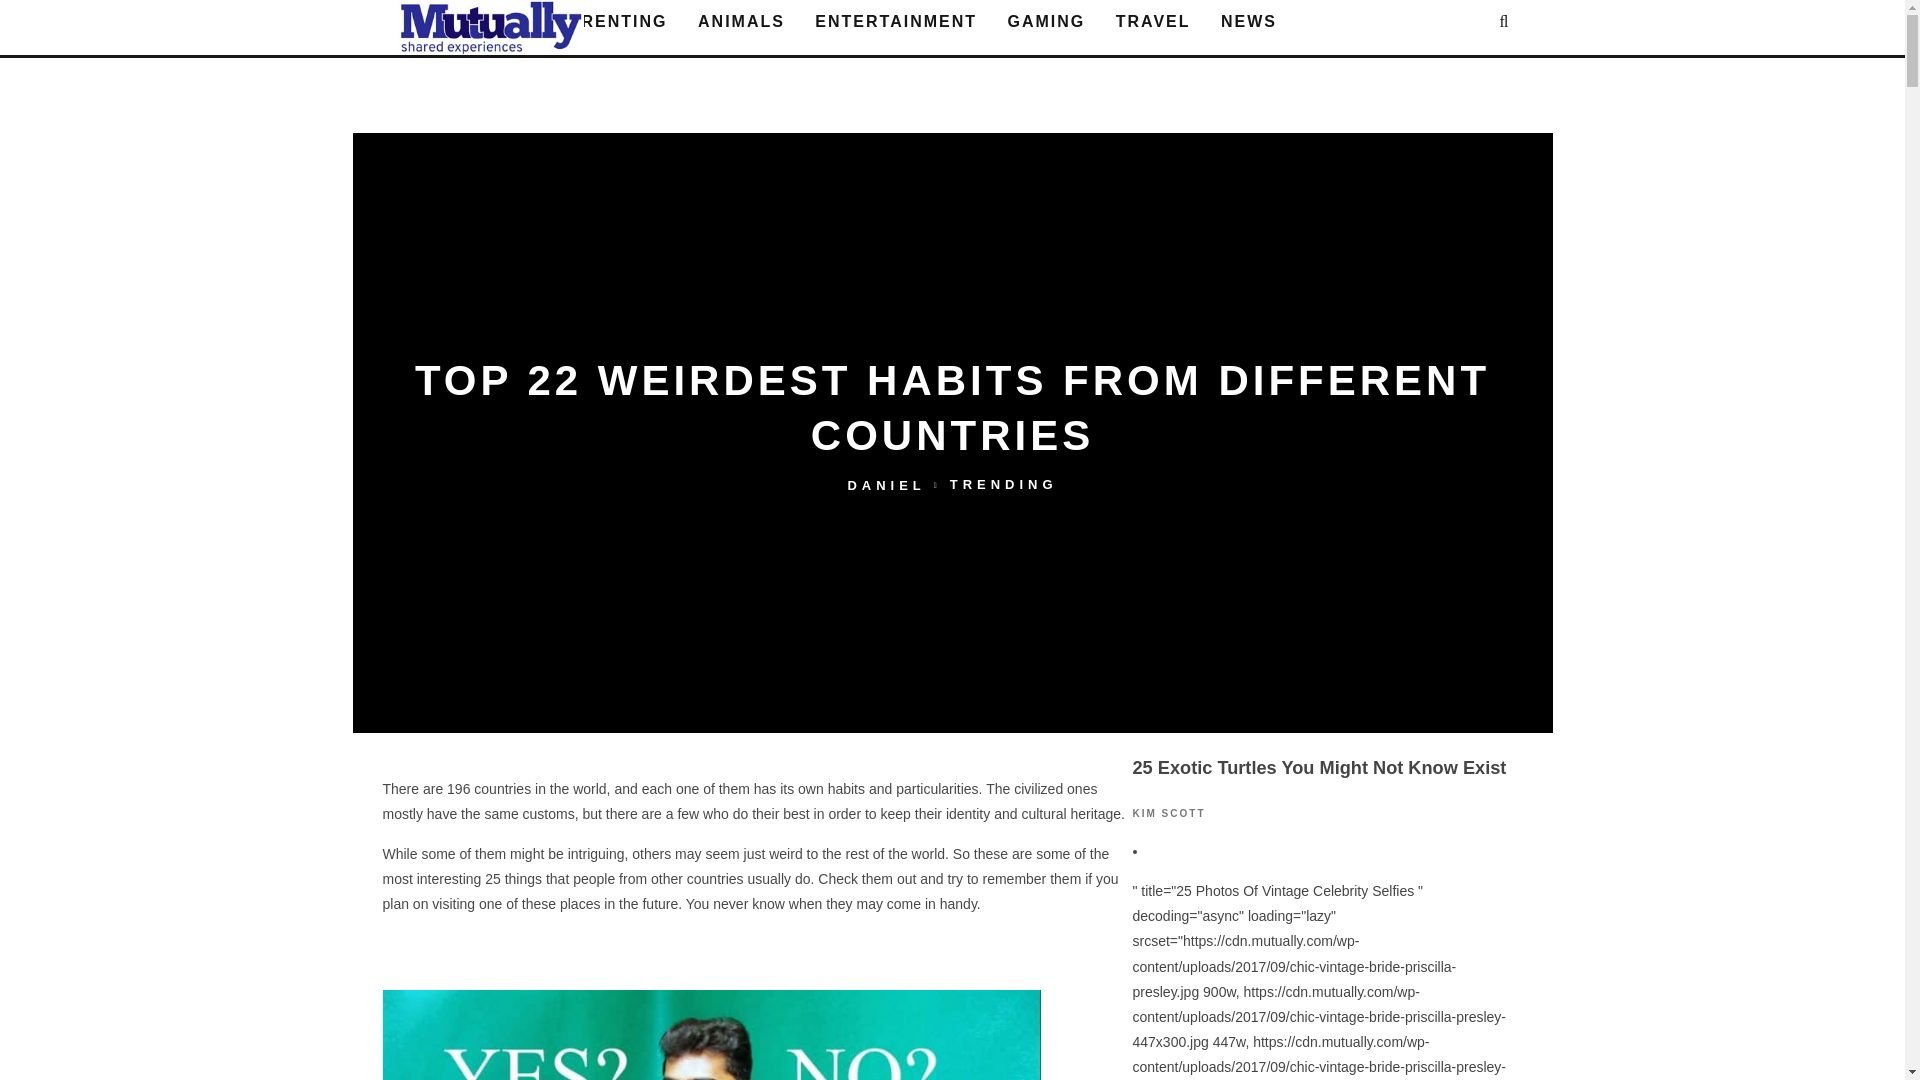  Describe the element at coordinates (476, 22) in the screenshot. I see `TRENDING` at that location.